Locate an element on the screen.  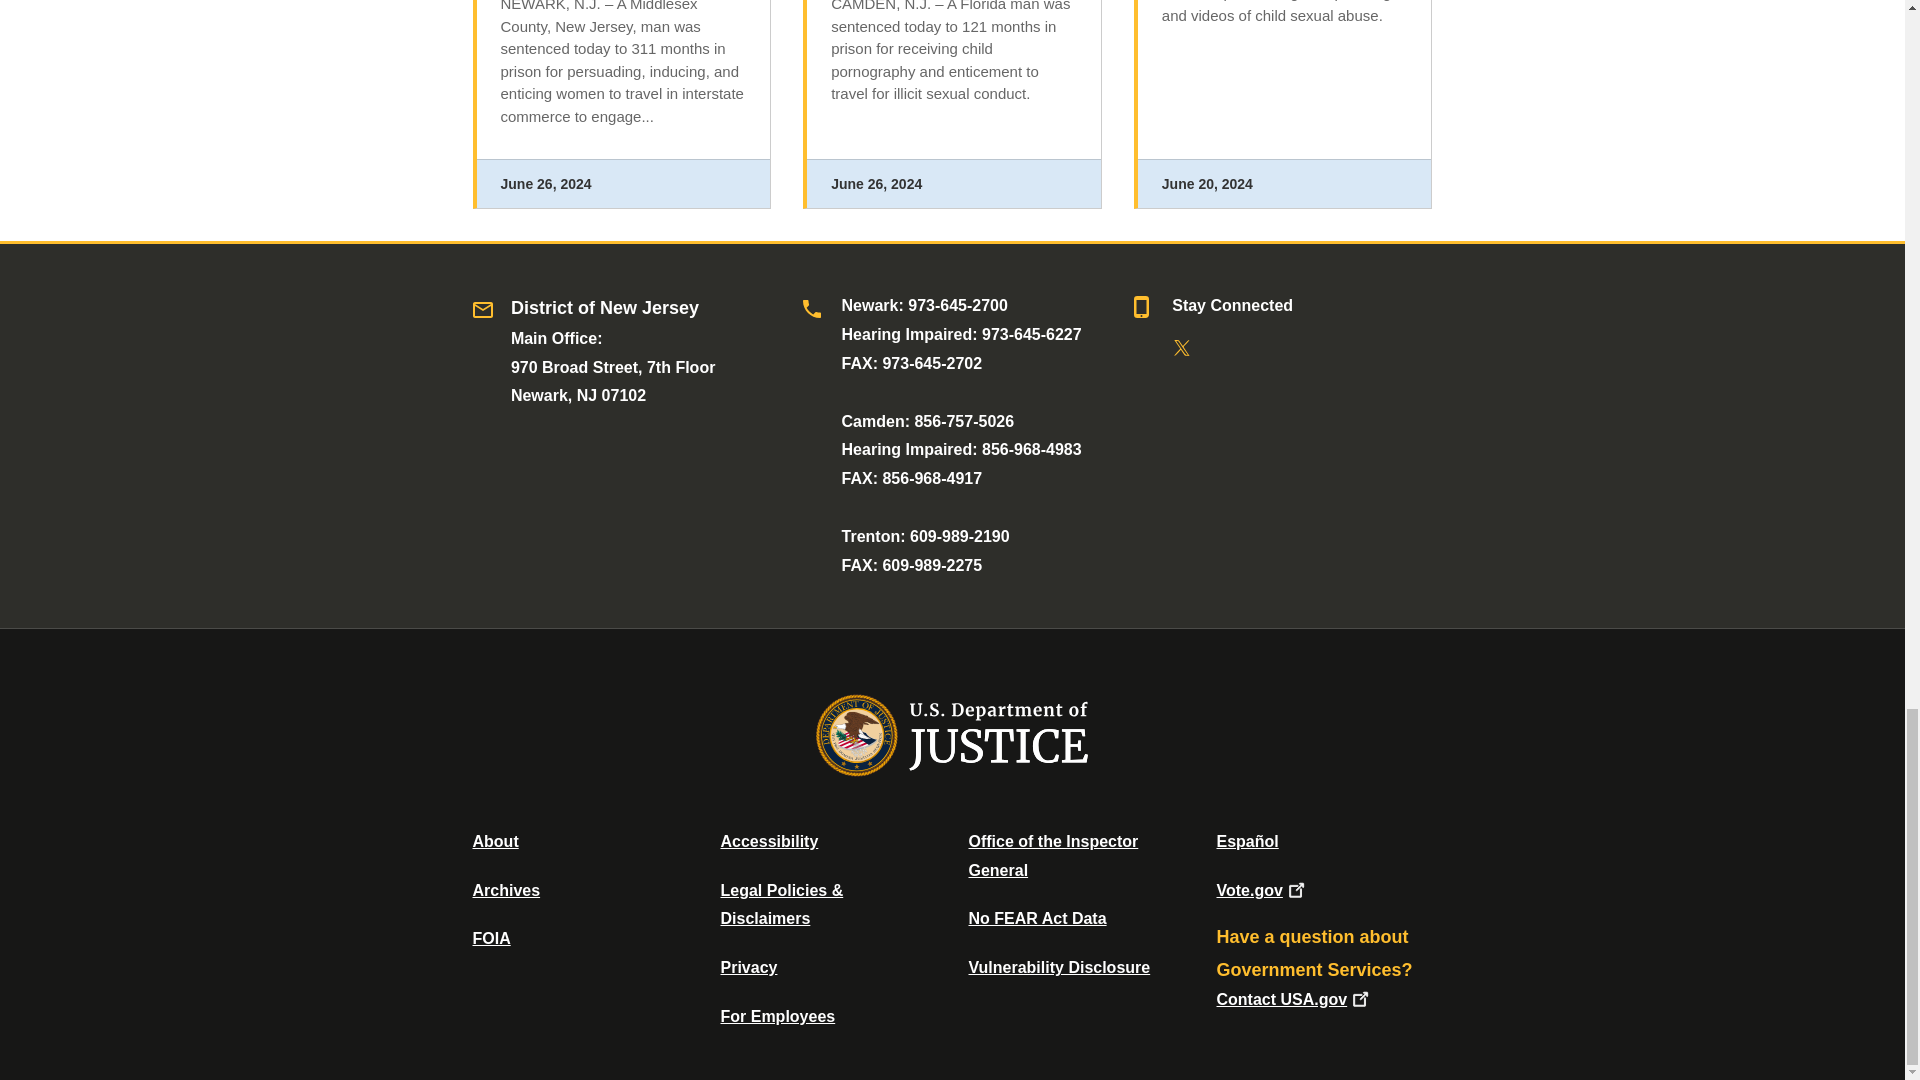
Office of Information Policy is located at coordinates (491, 938).